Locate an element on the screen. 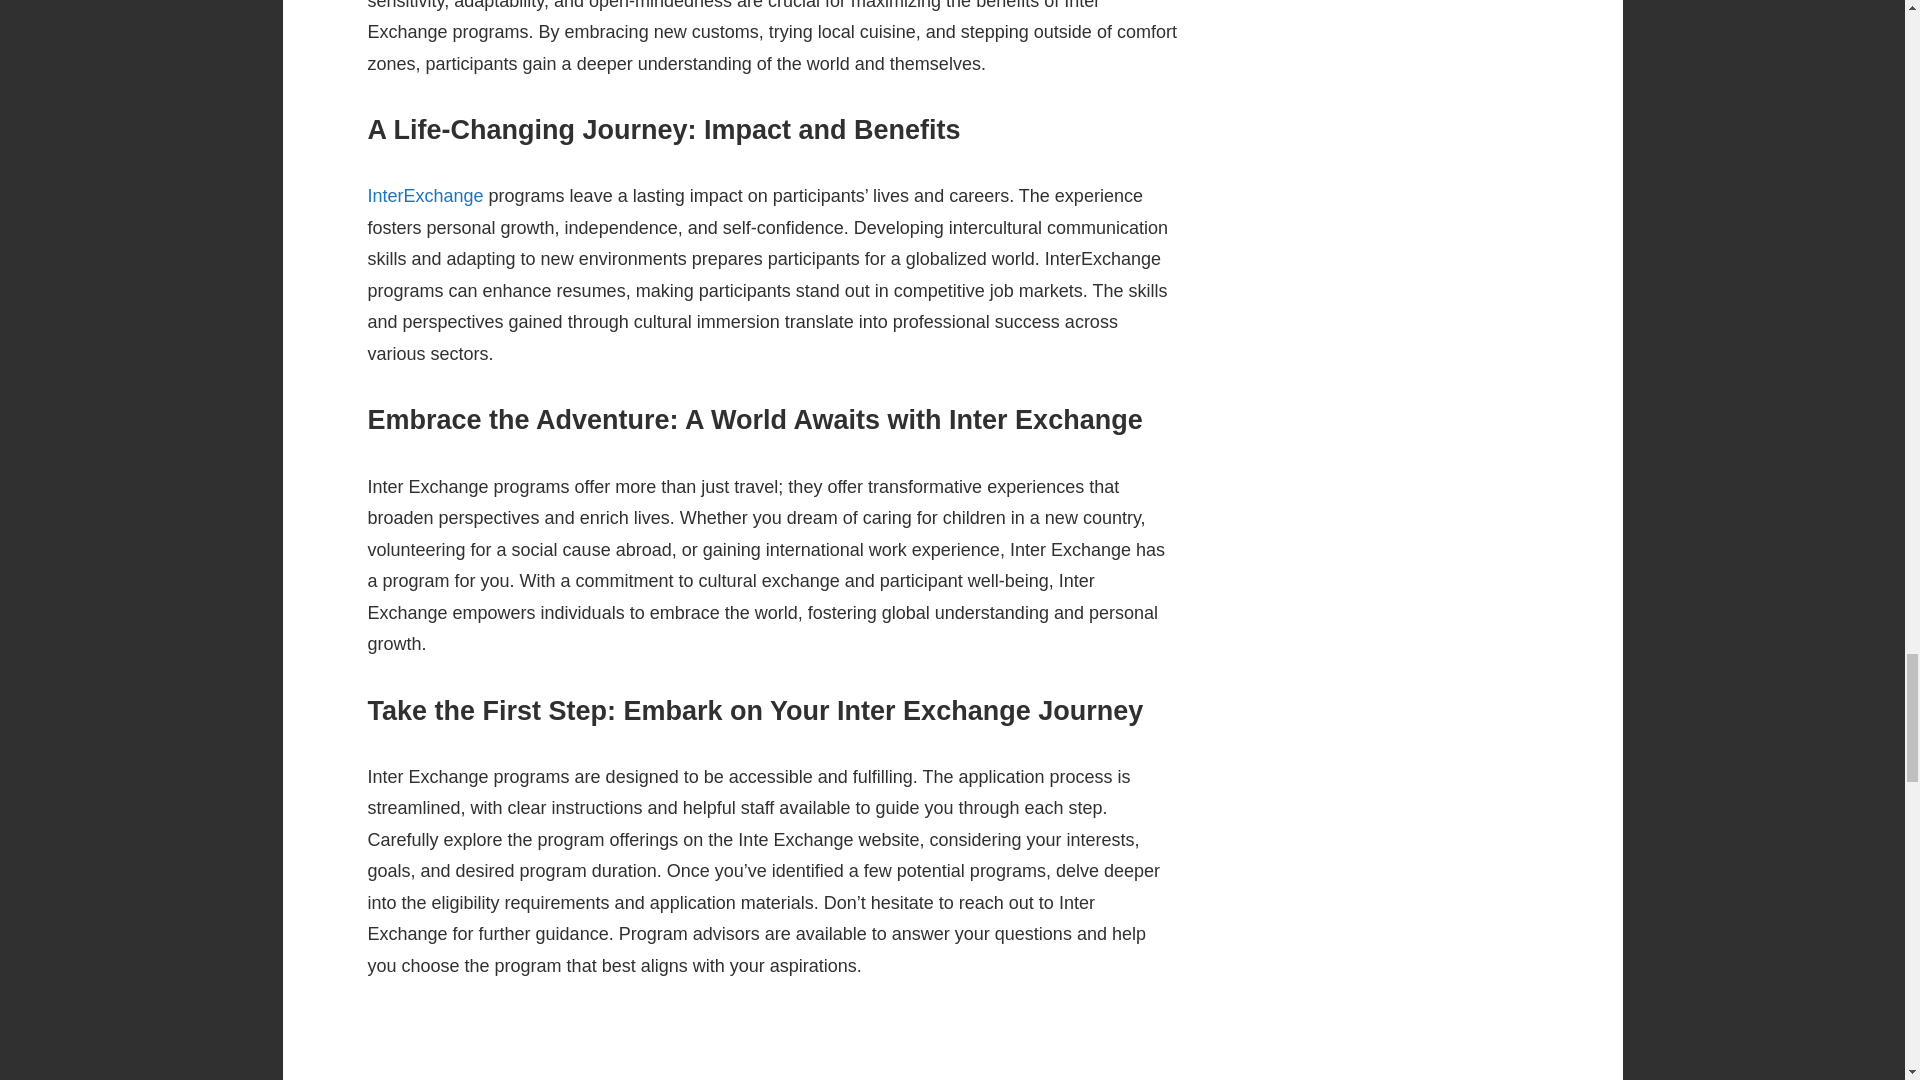  InterExchange is located at coordinates (426, 196).